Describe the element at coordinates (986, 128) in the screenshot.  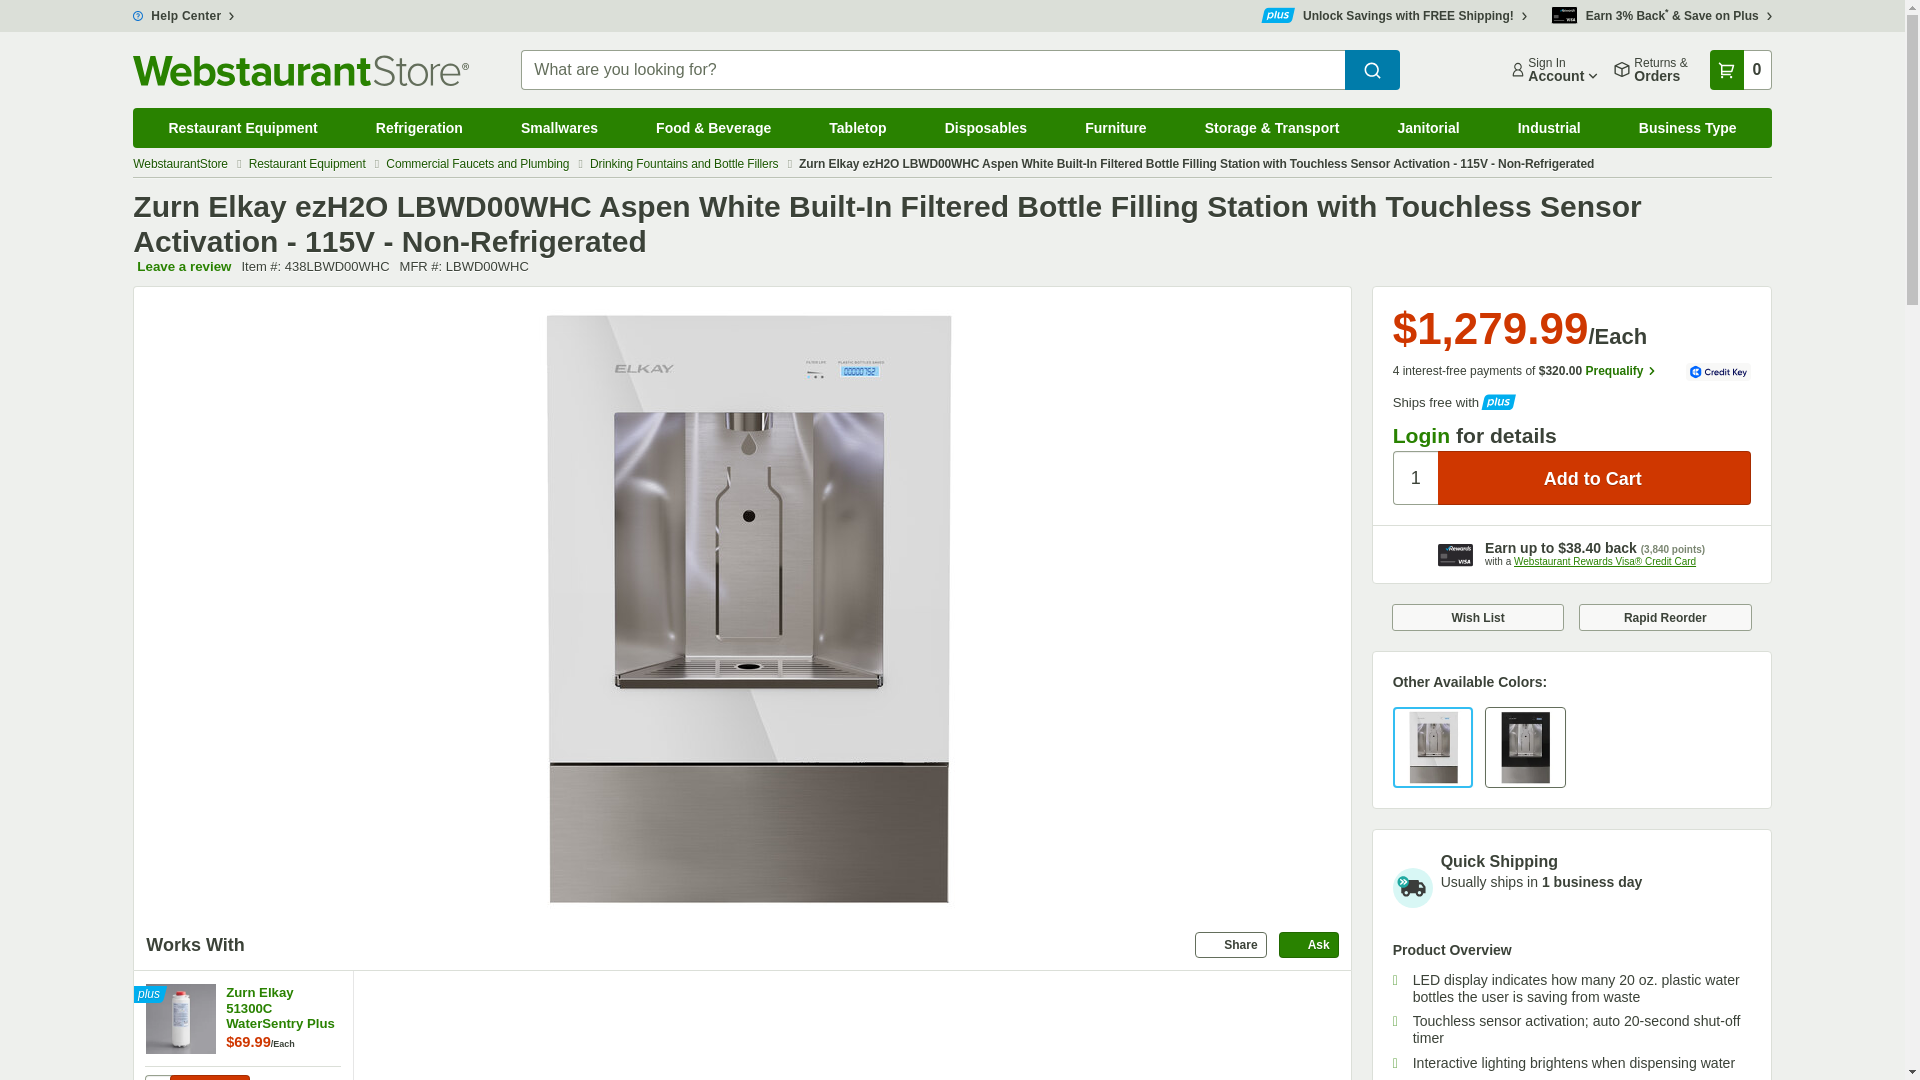
I see `Disposables` at that location.